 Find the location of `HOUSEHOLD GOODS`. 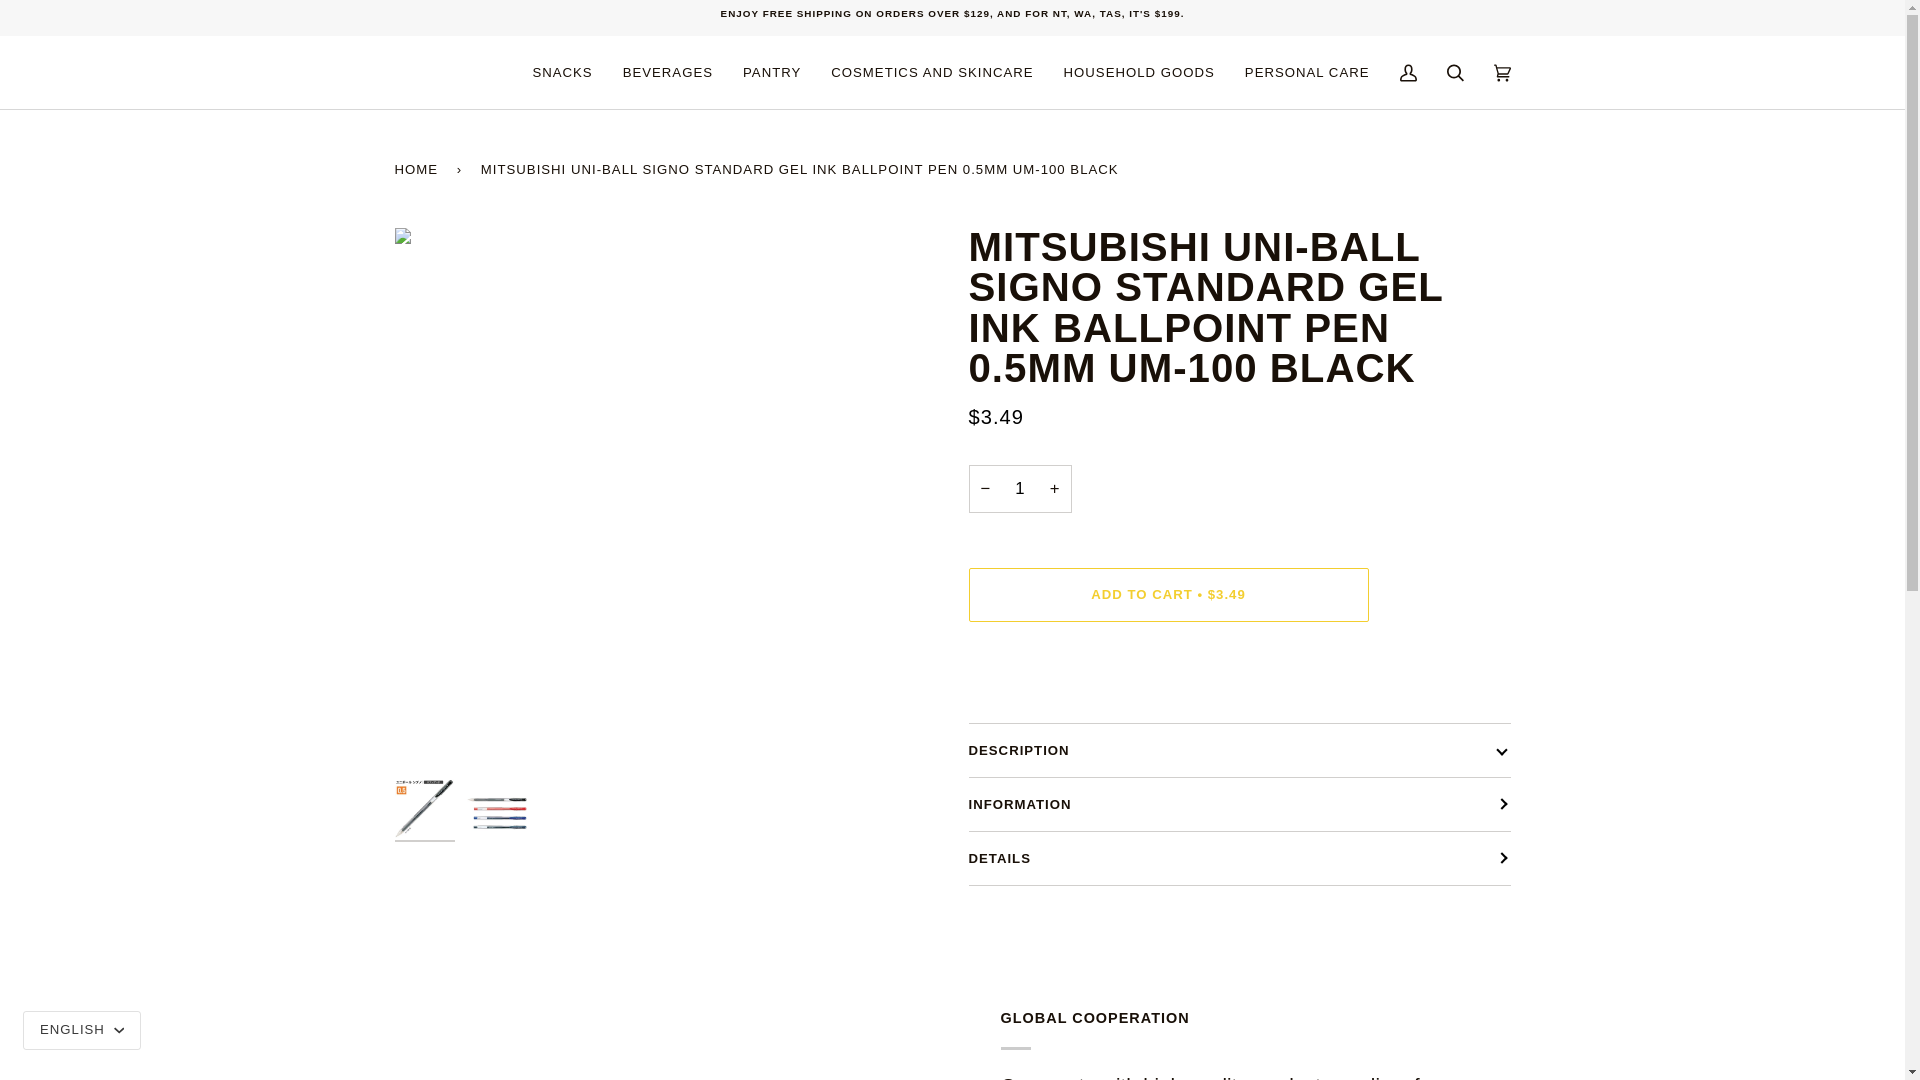

HOUSEHOLD GOODS is located at coordinates (1139, 72).